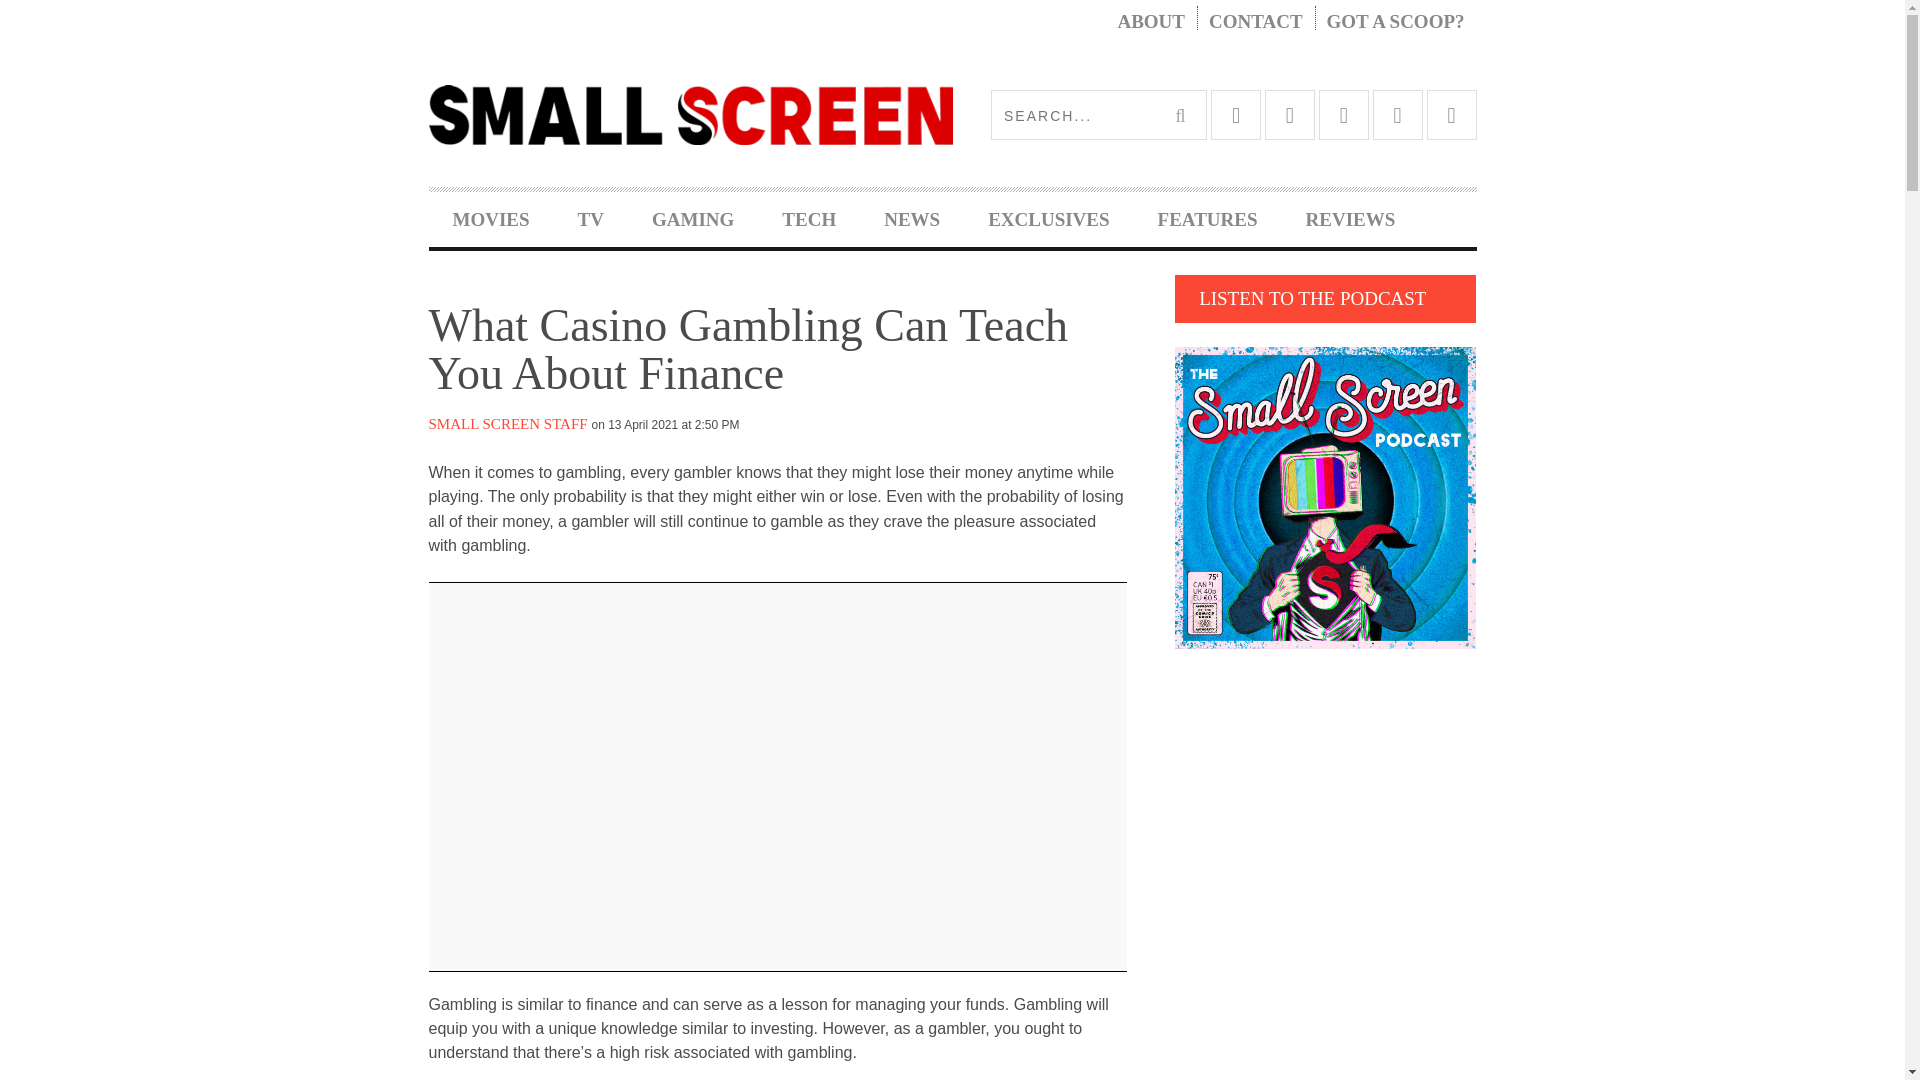 This screenshot has height=1080, width=1920. What do you see at coordinates (690, 114) in the screenshot?
I see `Small Screen` at bounding box center [690, 114].